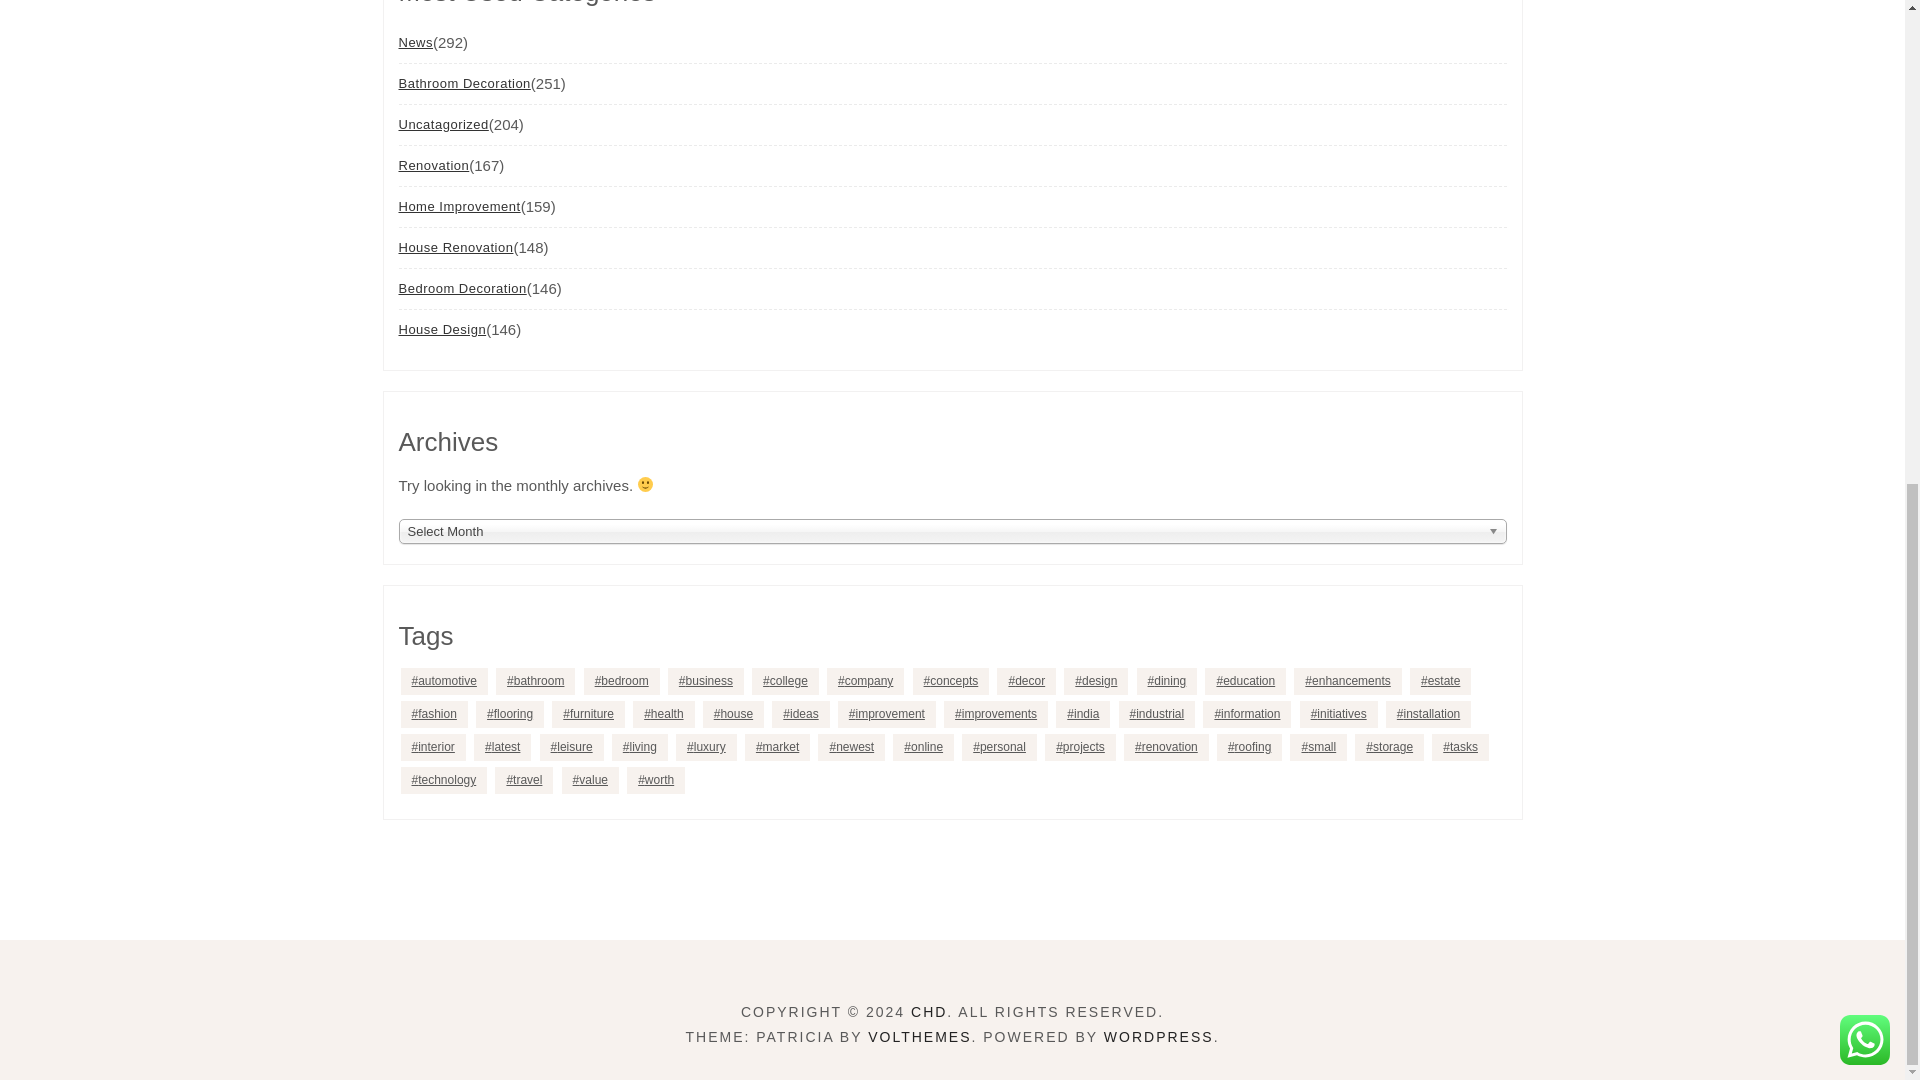 The image size is (1920, 1080). Describe the element at coordinates (454, 246) in the screenshot. I see `House Renovation` at that location.